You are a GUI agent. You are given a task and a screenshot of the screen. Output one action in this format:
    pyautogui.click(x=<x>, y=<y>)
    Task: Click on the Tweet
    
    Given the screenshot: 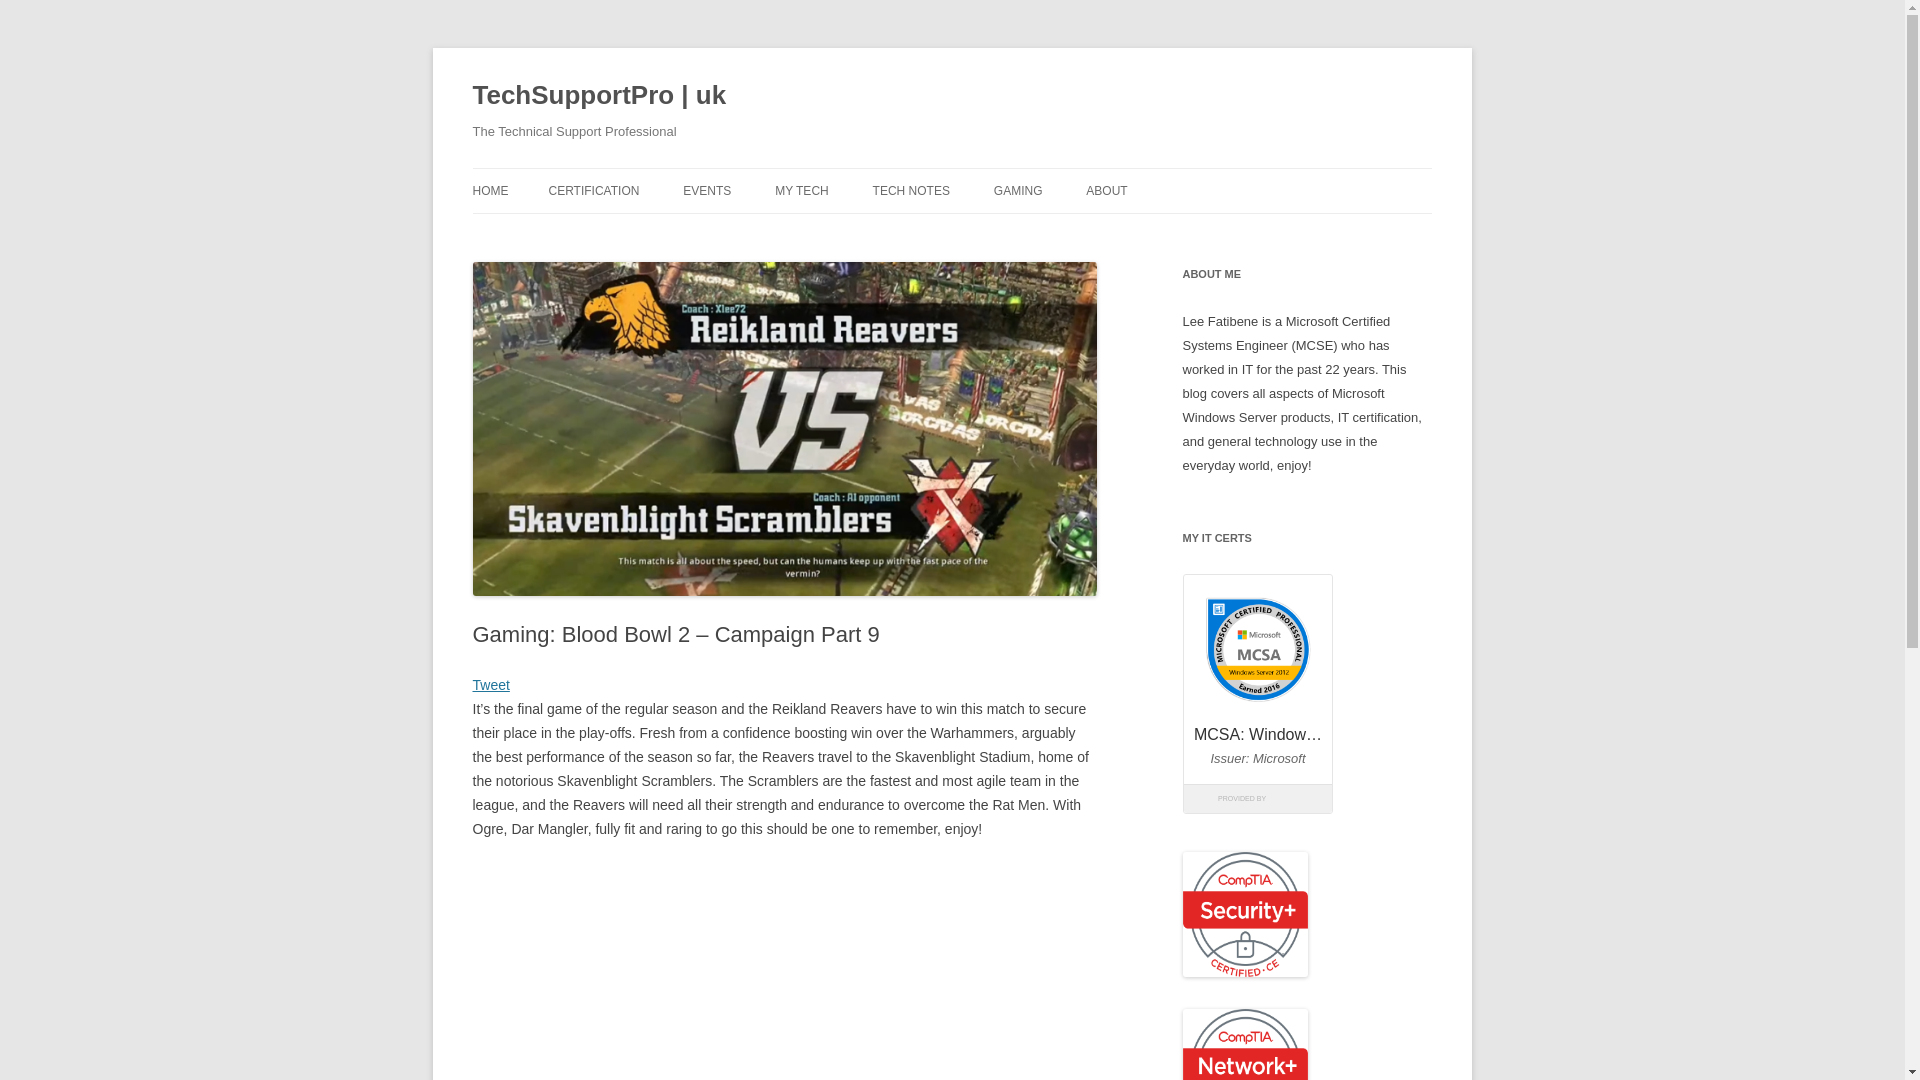 What is the action you would take?
    pyautogui.click(x=490, y=685)
    